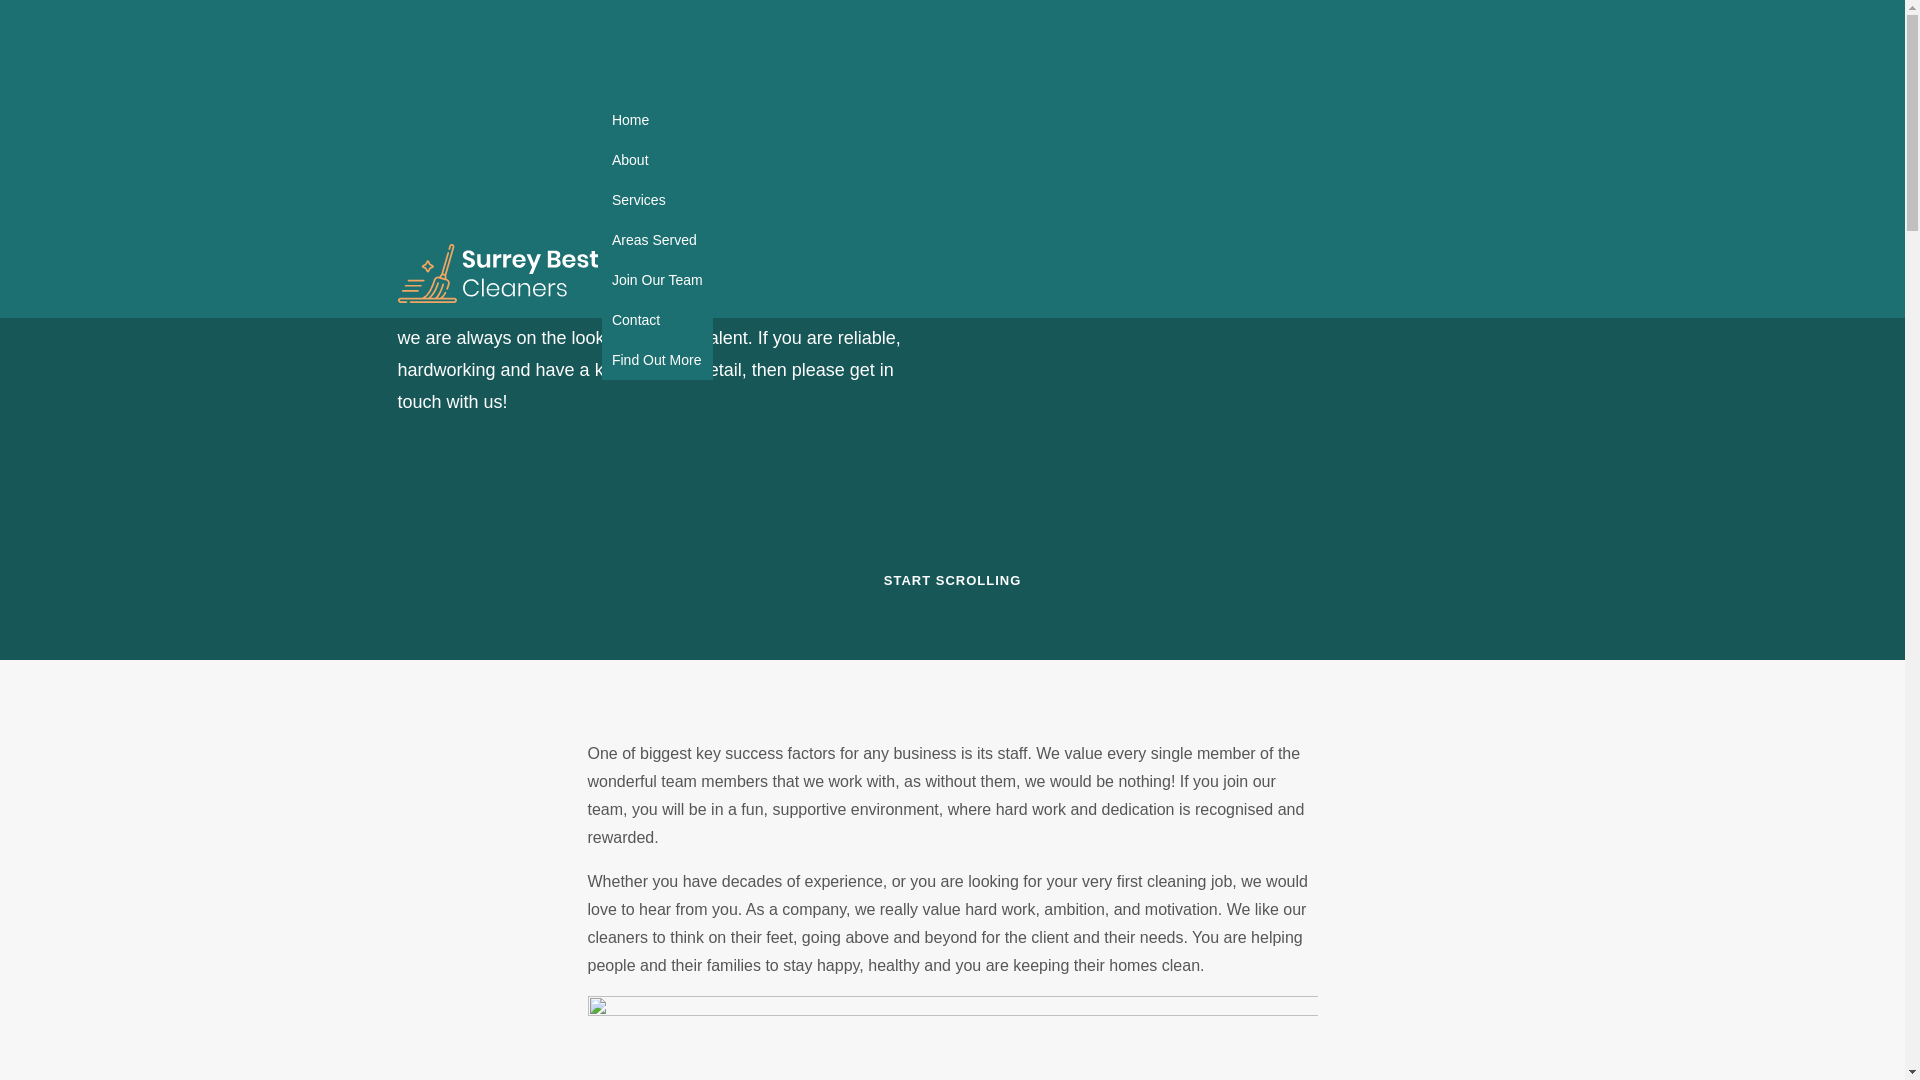 The height and width of the screenshot is (1080, 1920). I want to click on Join Our Team, so click(657, 280).